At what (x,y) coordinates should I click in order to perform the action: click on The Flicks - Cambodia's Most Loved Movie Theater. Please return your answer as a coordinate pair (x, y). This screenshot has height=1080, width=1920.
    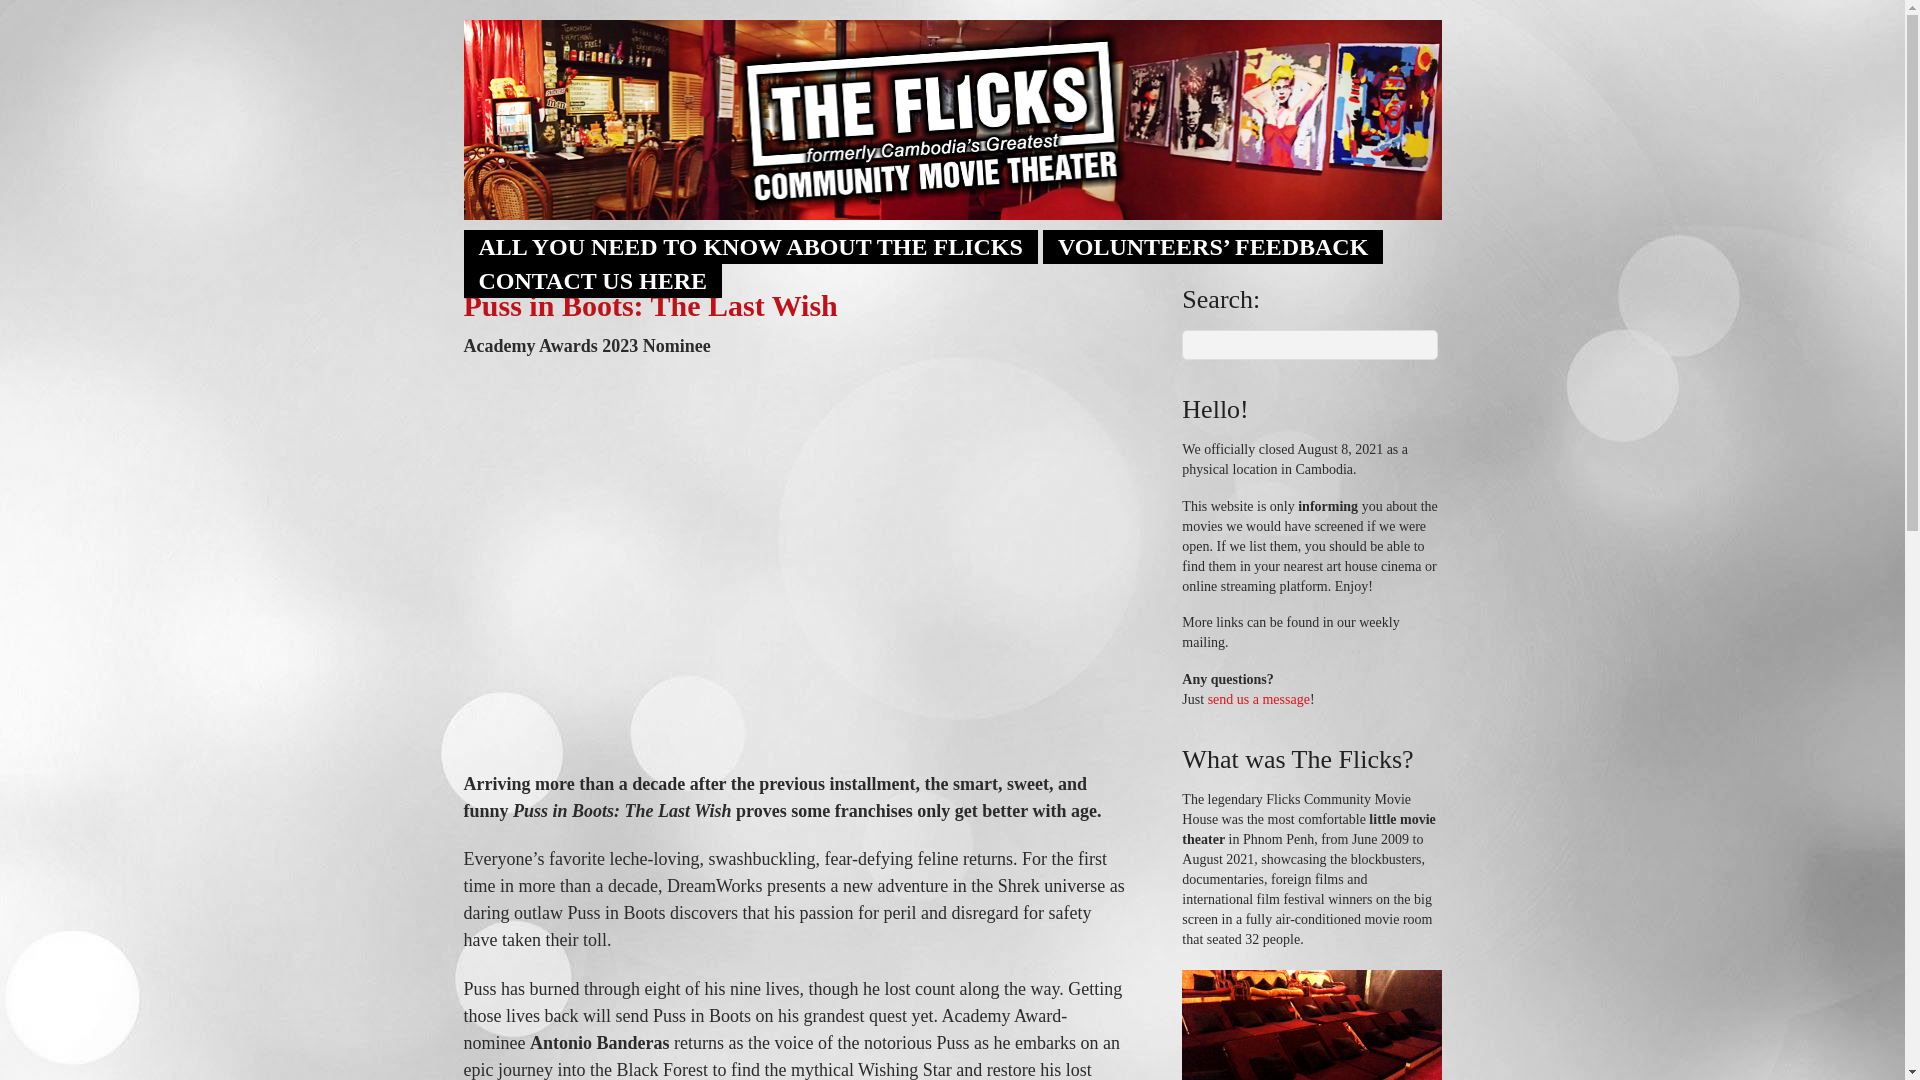
    Looking at the image, I should click on (952, 120).